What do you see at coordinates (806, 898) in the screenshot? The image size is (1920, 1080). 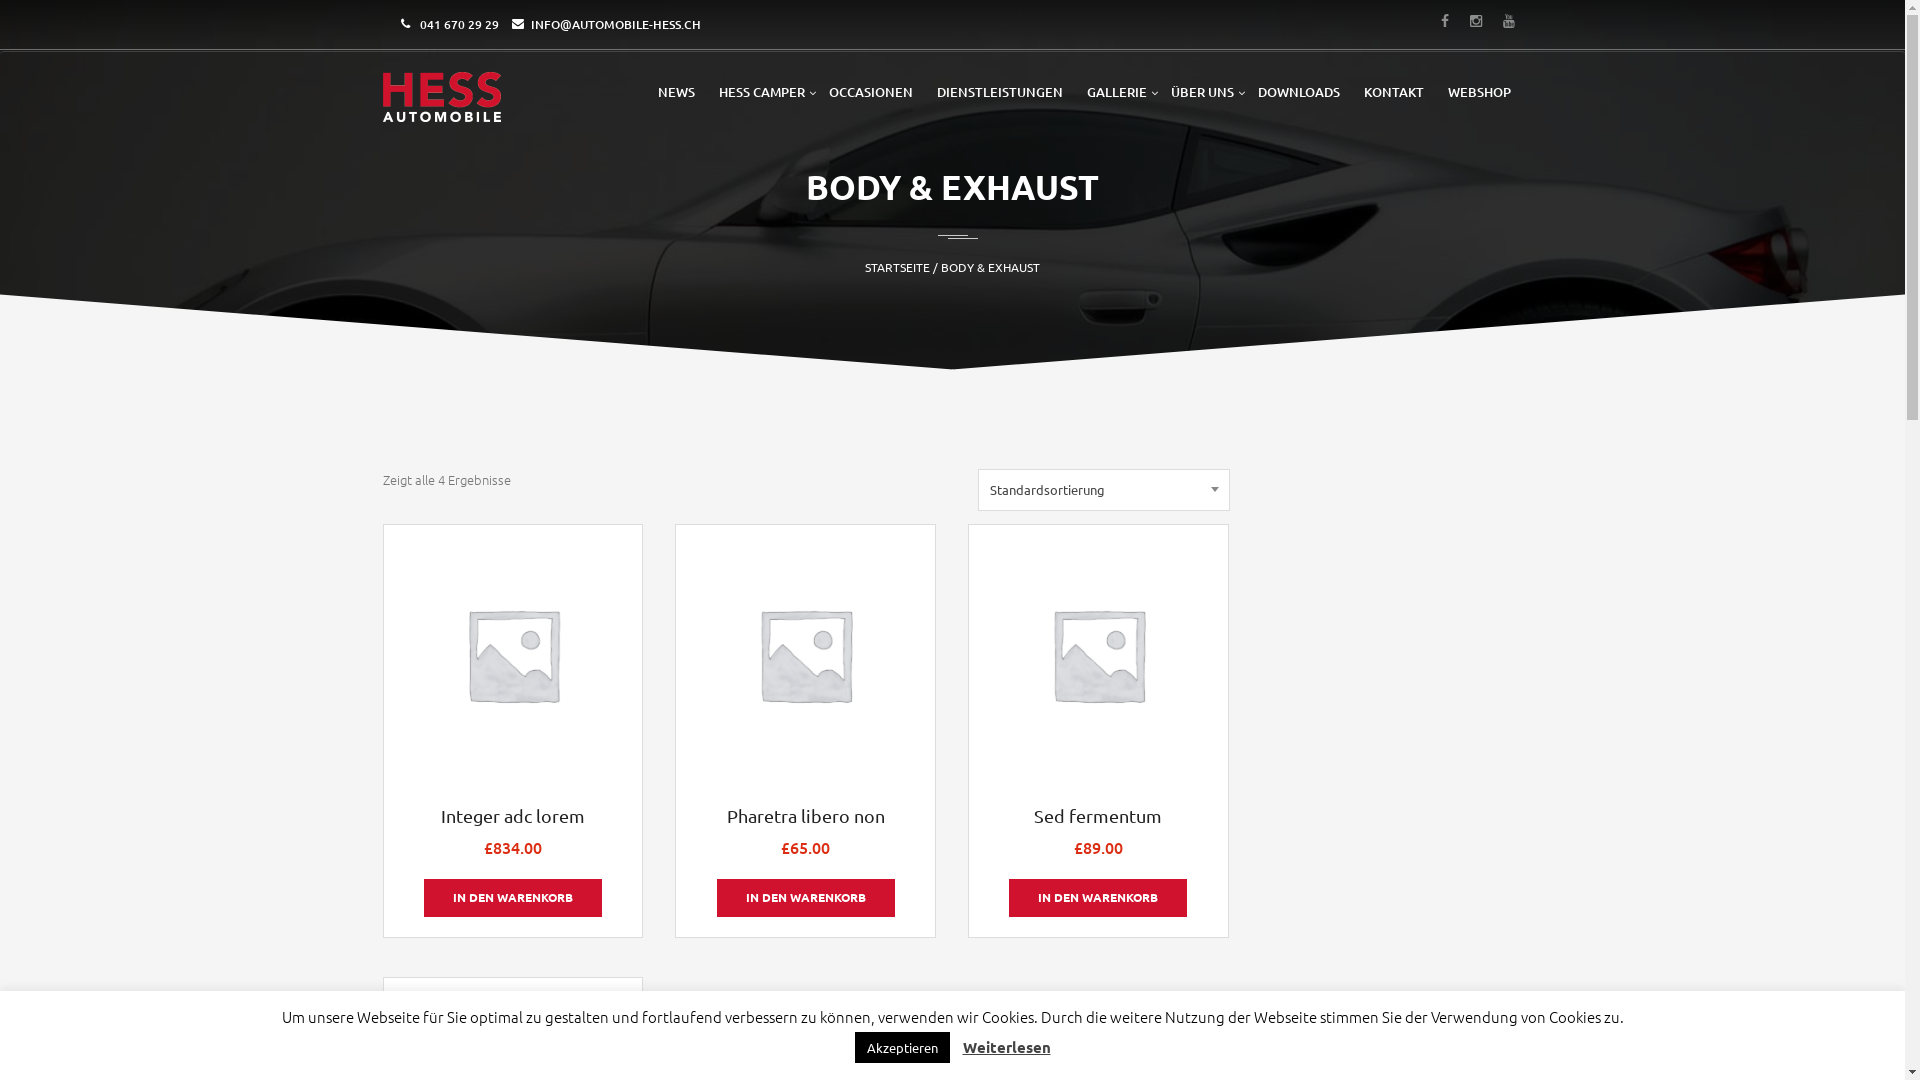 I see `IN DEN WARENKORB` at bounding box center [806, 898].